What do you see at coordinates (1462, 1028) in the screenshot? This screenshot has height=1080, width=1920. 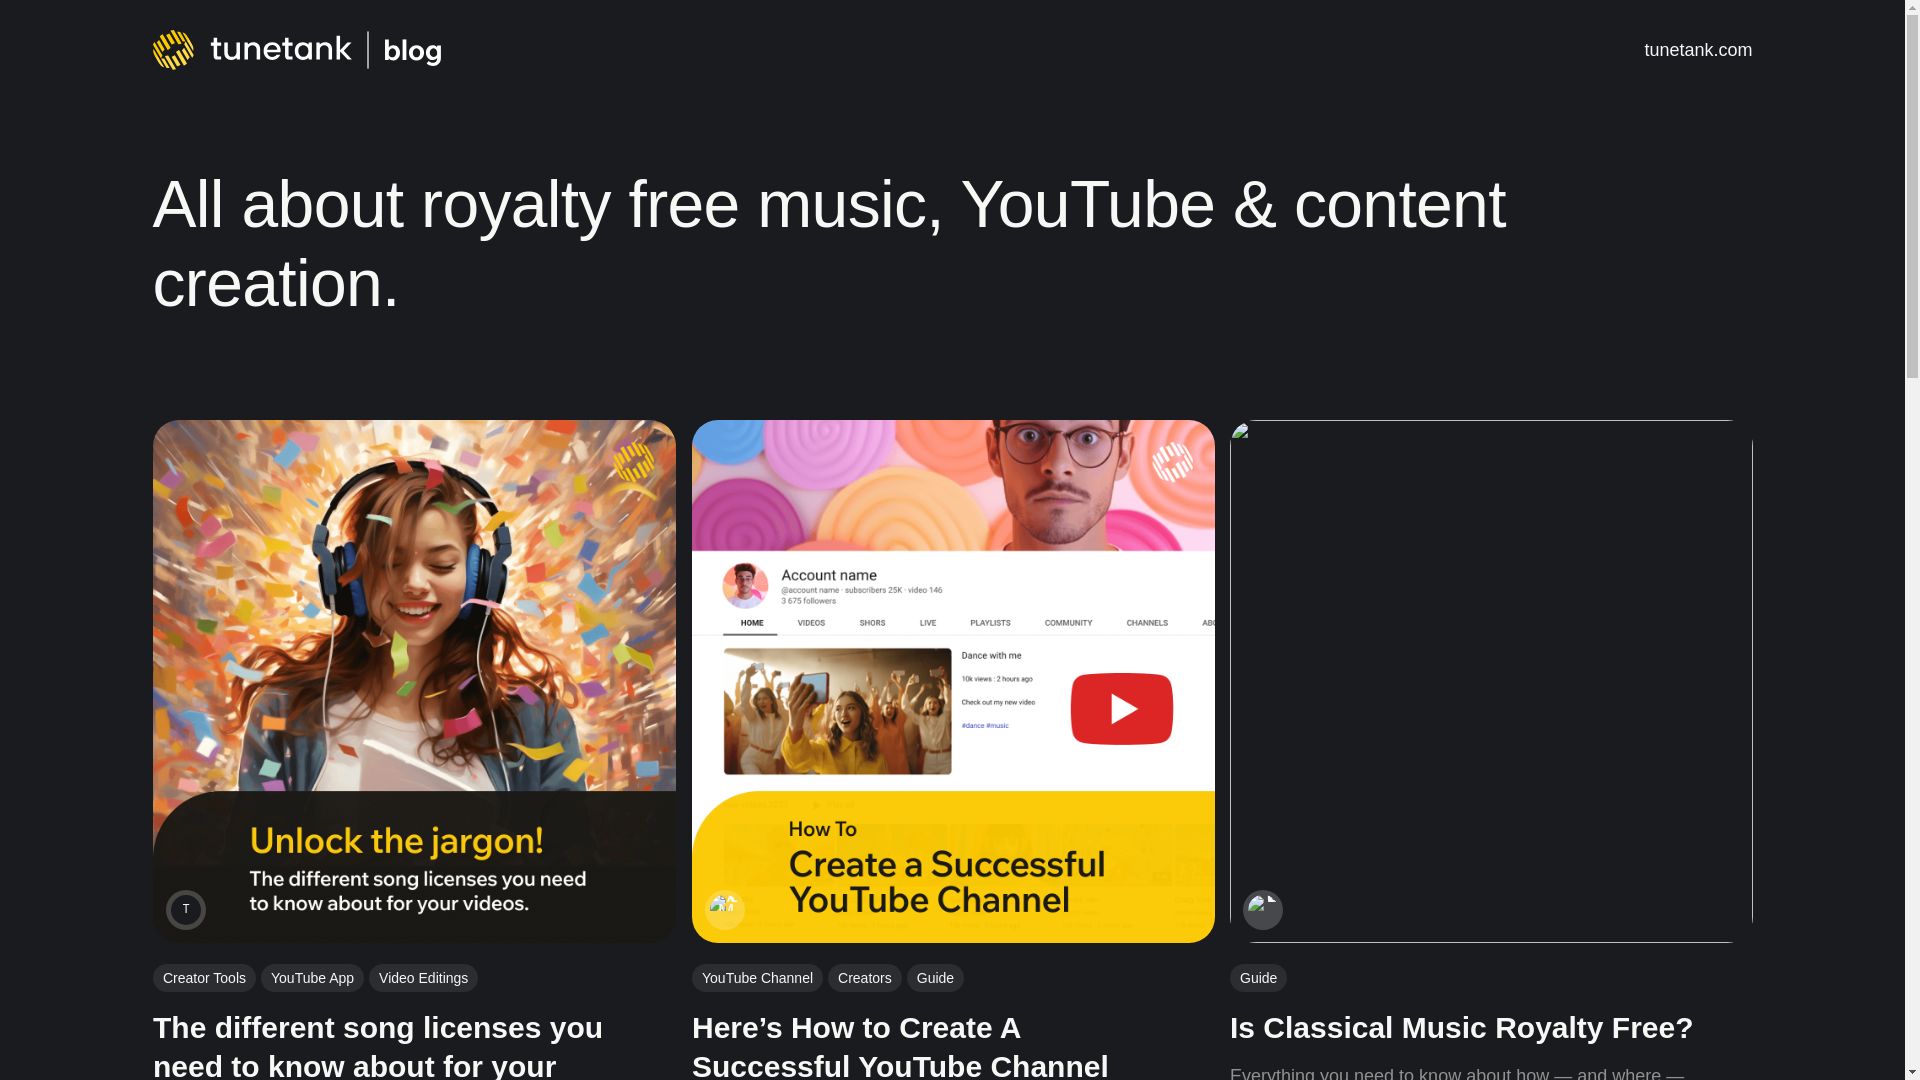 I see `Is Classical Music Royalty Free?` at bounding box center [1462, 1028].